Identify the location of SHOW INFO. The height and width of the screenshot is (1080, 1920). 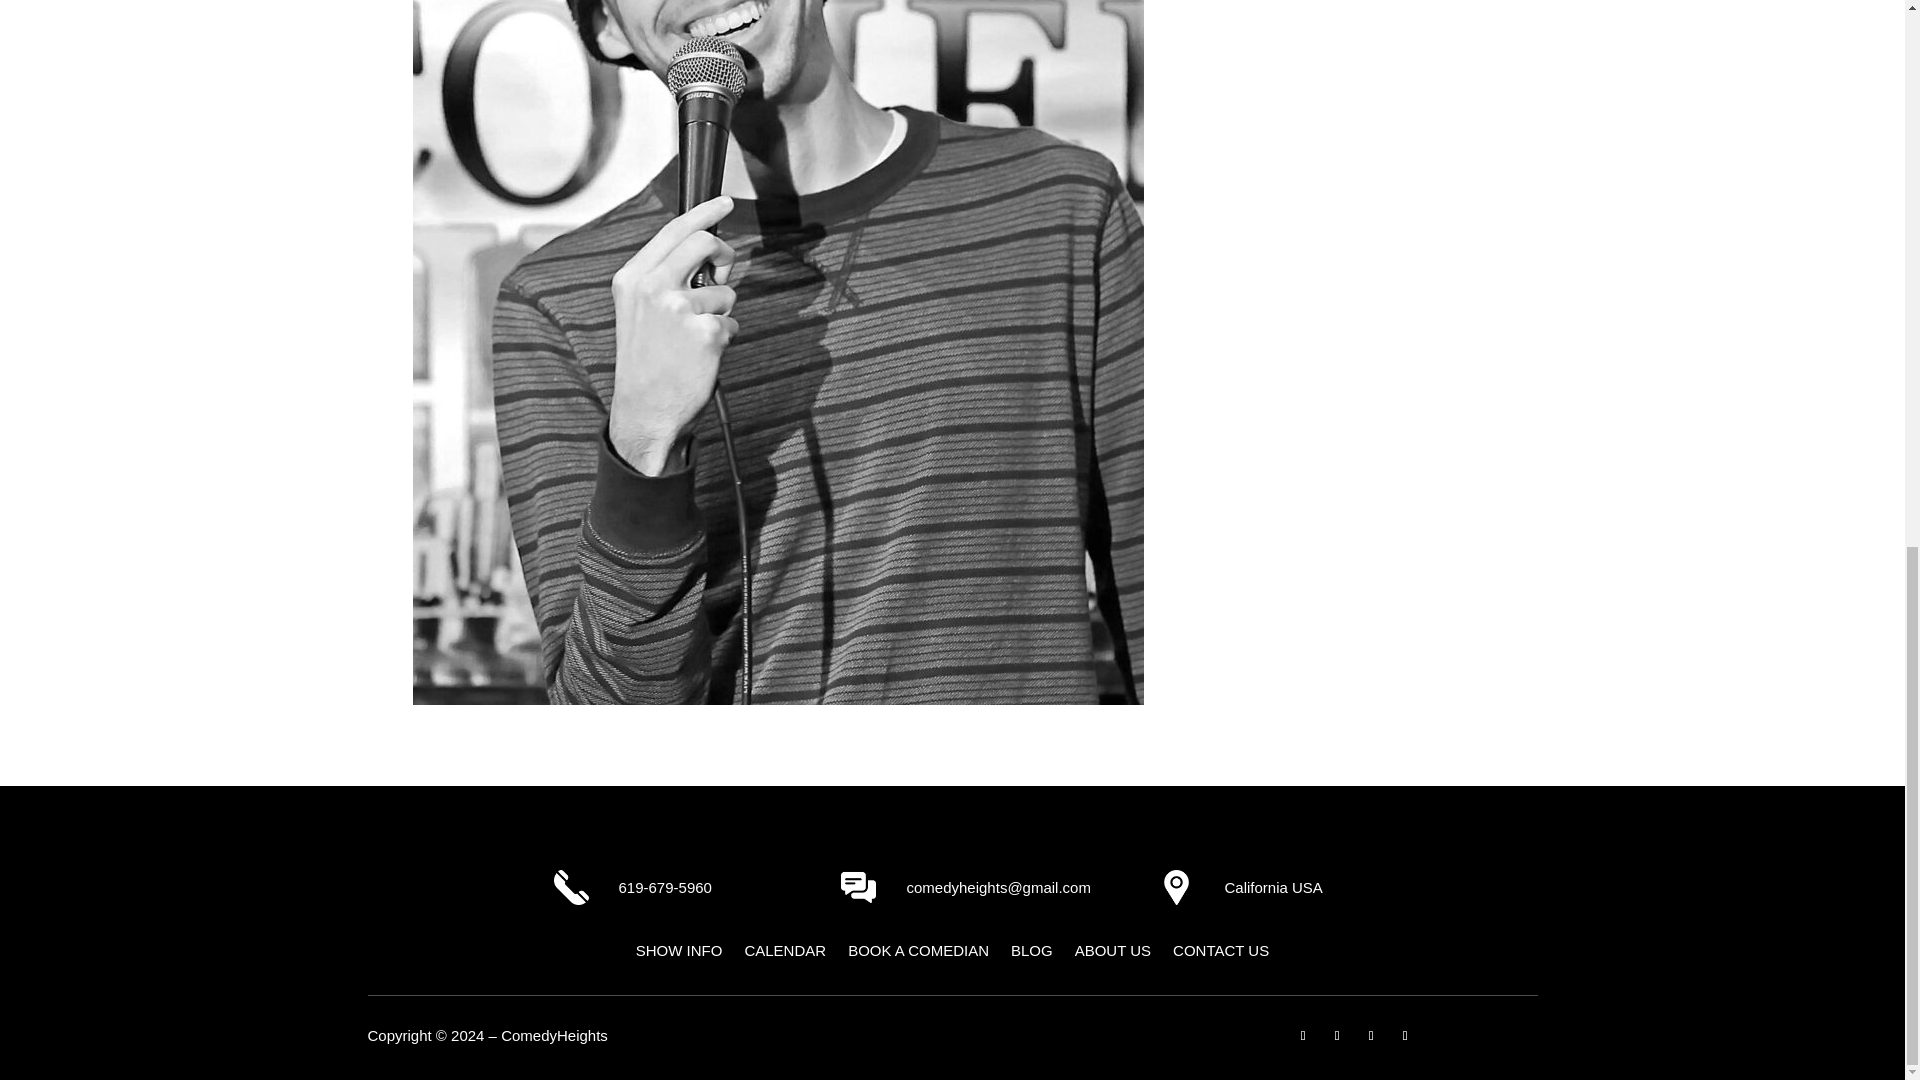
(679, 954).